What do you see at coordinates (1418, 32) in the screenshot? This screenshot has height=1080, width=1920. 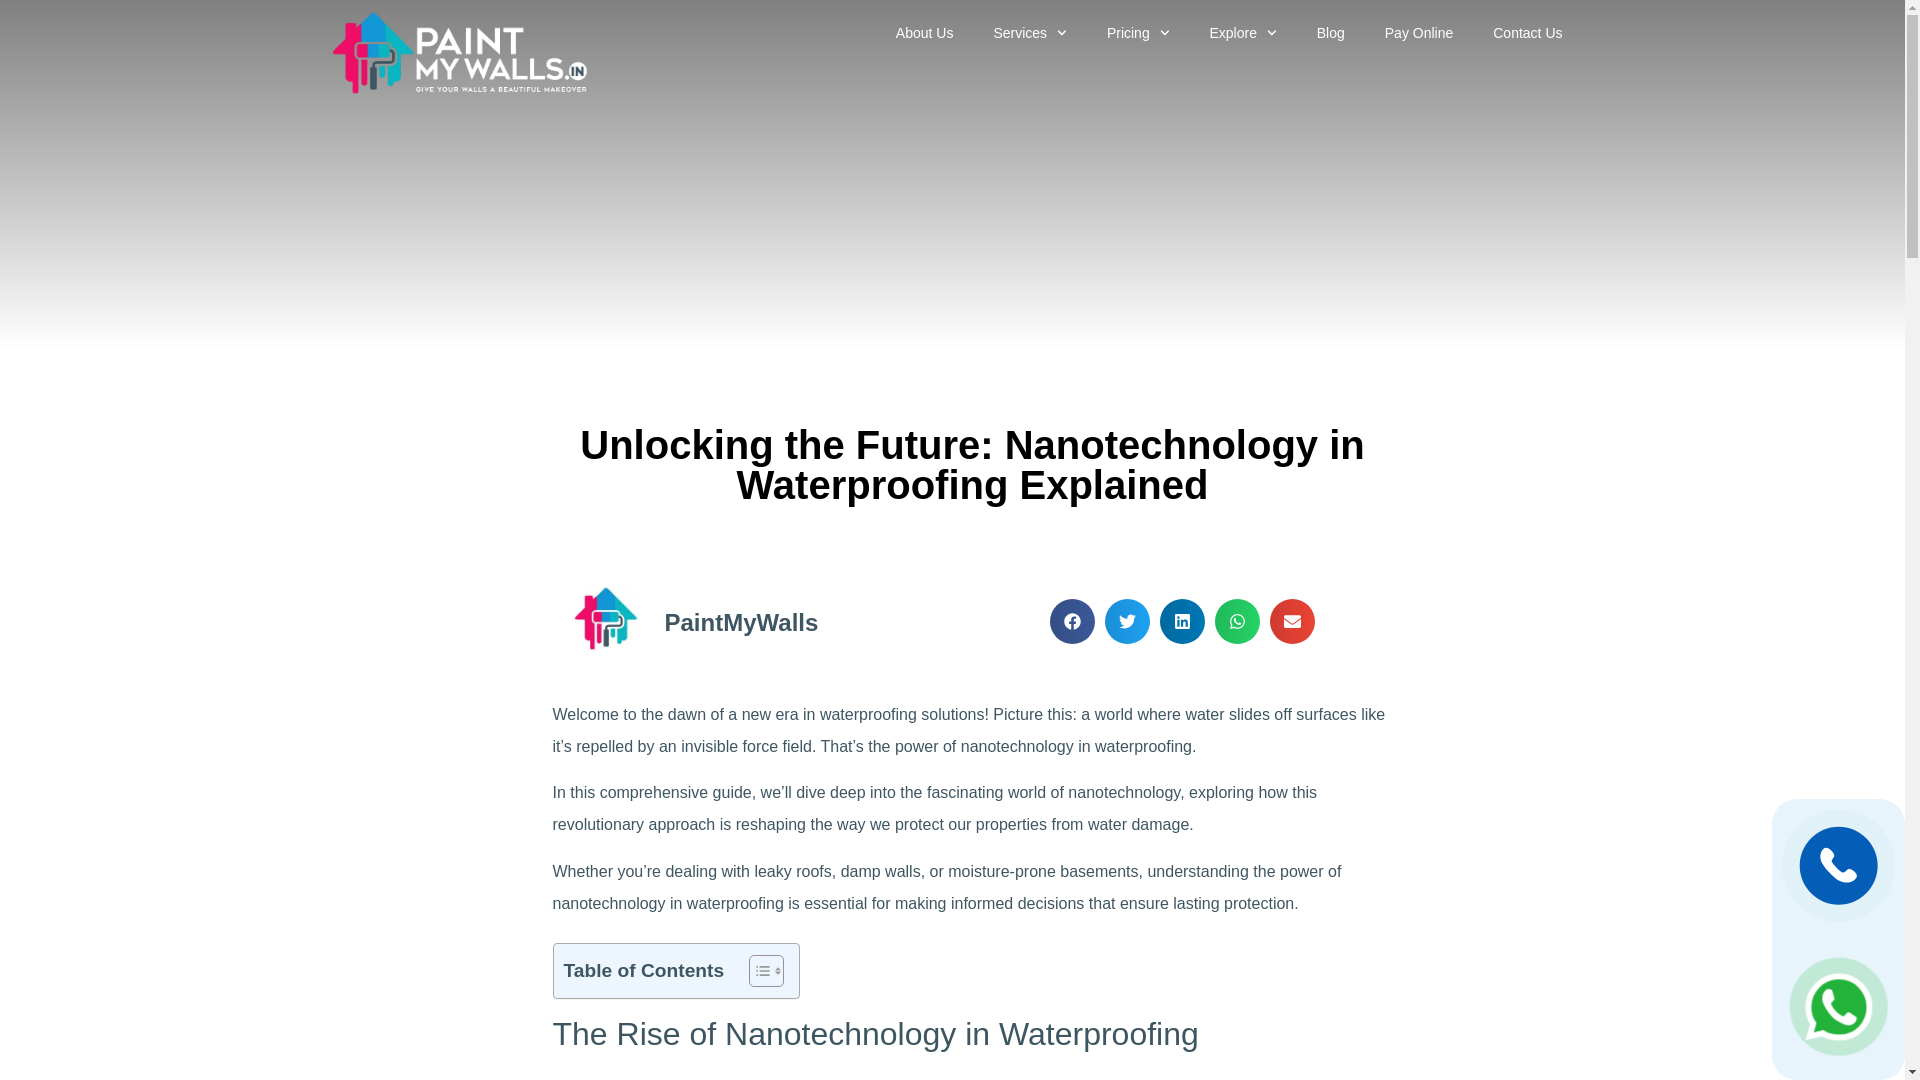 I see `Pay Online` at bounding box center [1418, 32].